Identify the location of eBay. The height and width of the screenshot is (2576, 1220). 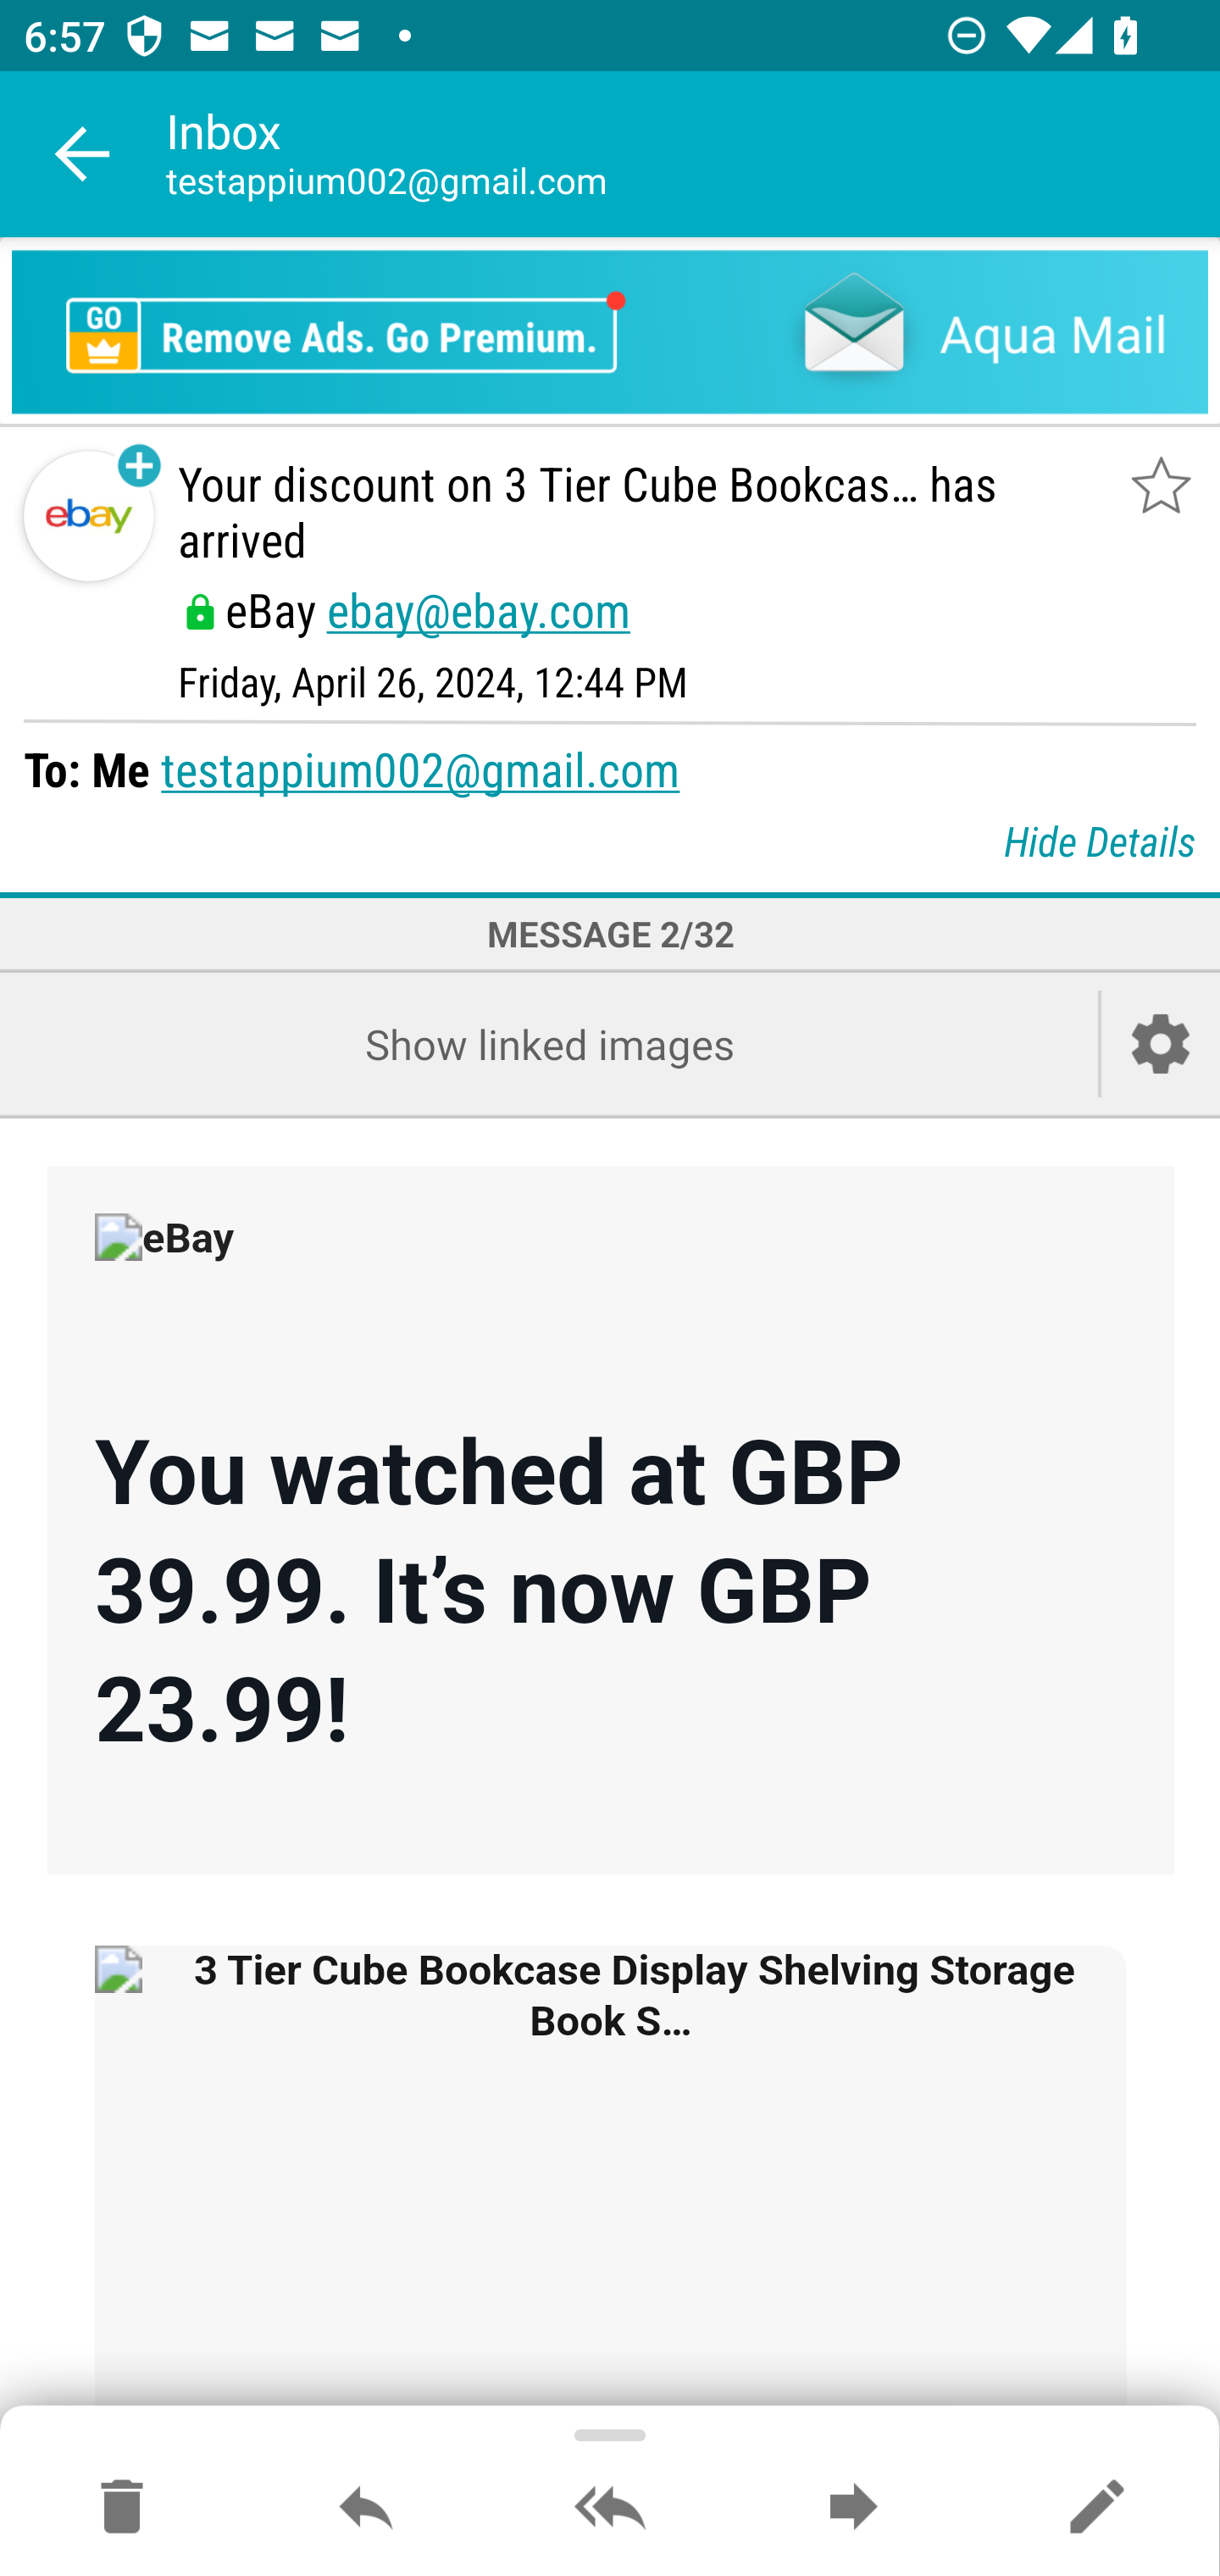
(213, 1261).